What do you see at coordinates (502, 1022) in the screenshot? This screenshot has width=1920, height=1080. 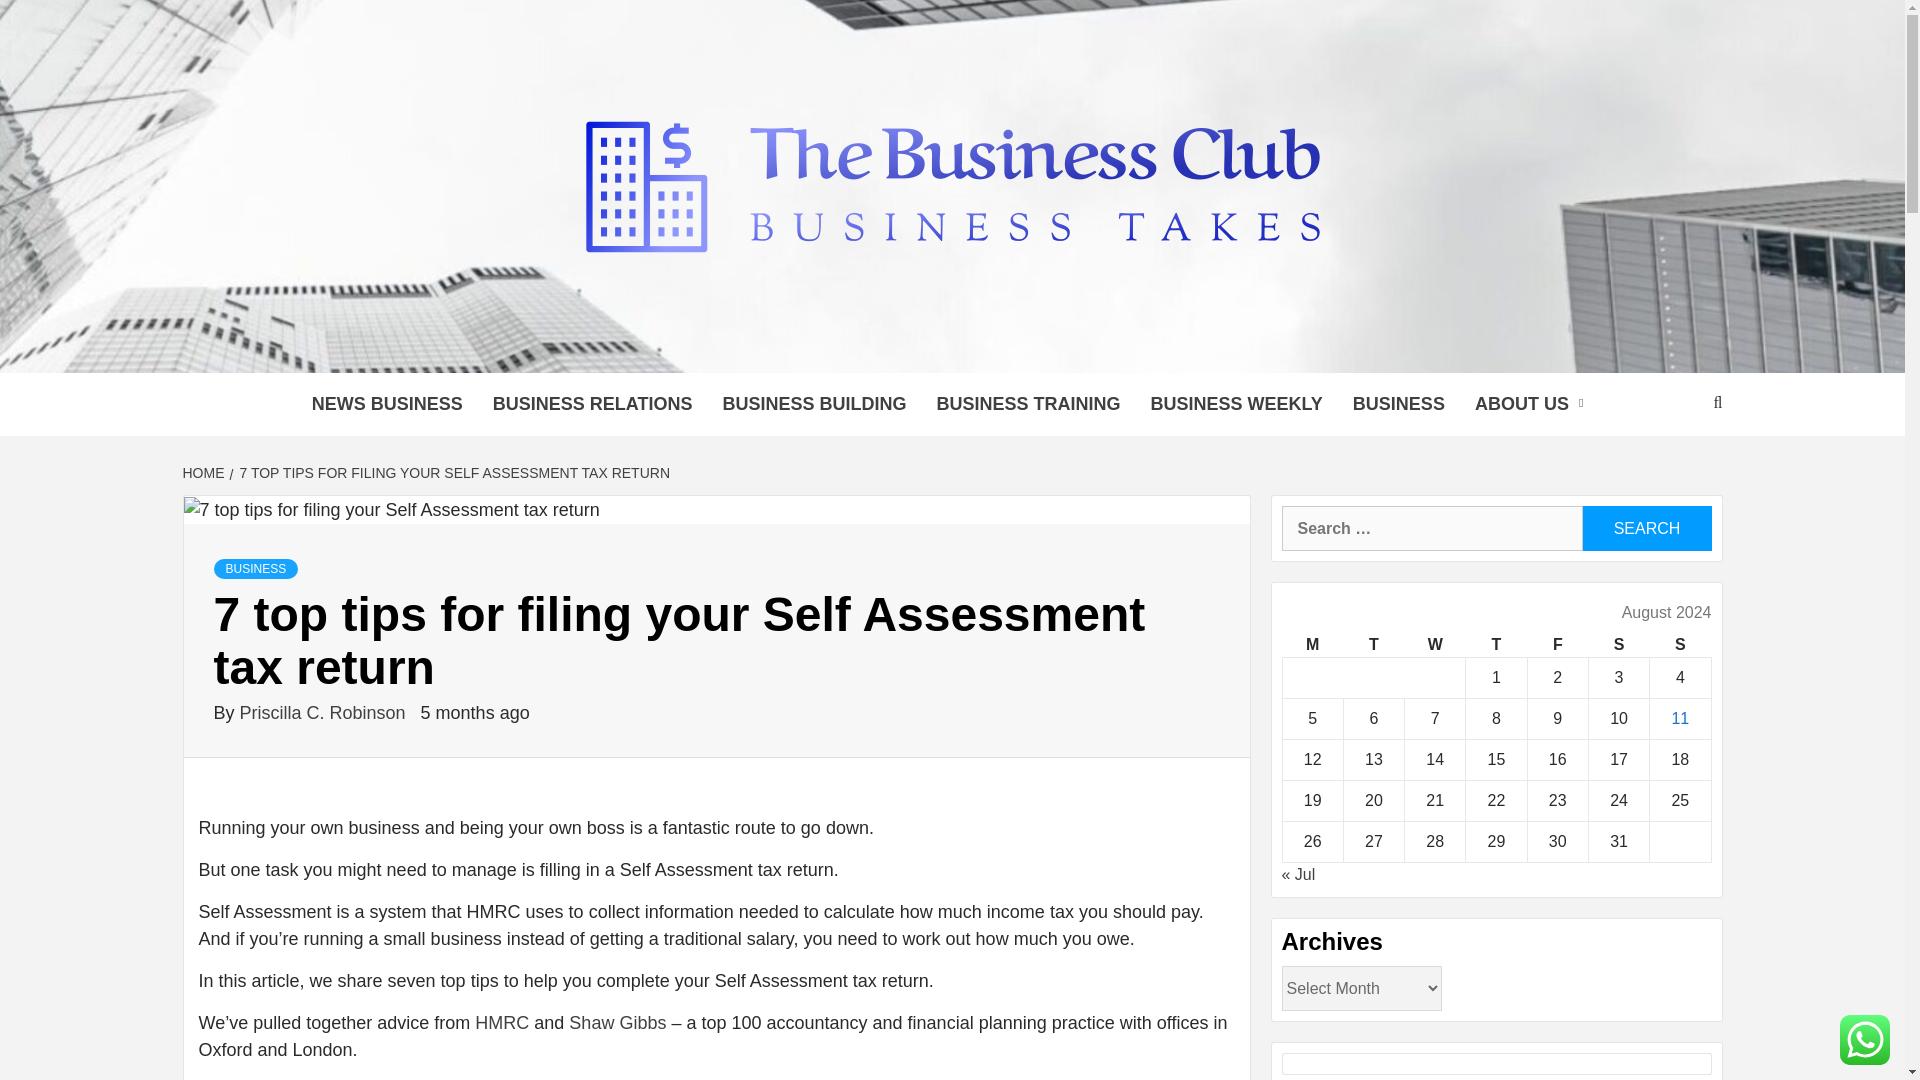 I see `HMRC` at bounding box center [502, 1022].